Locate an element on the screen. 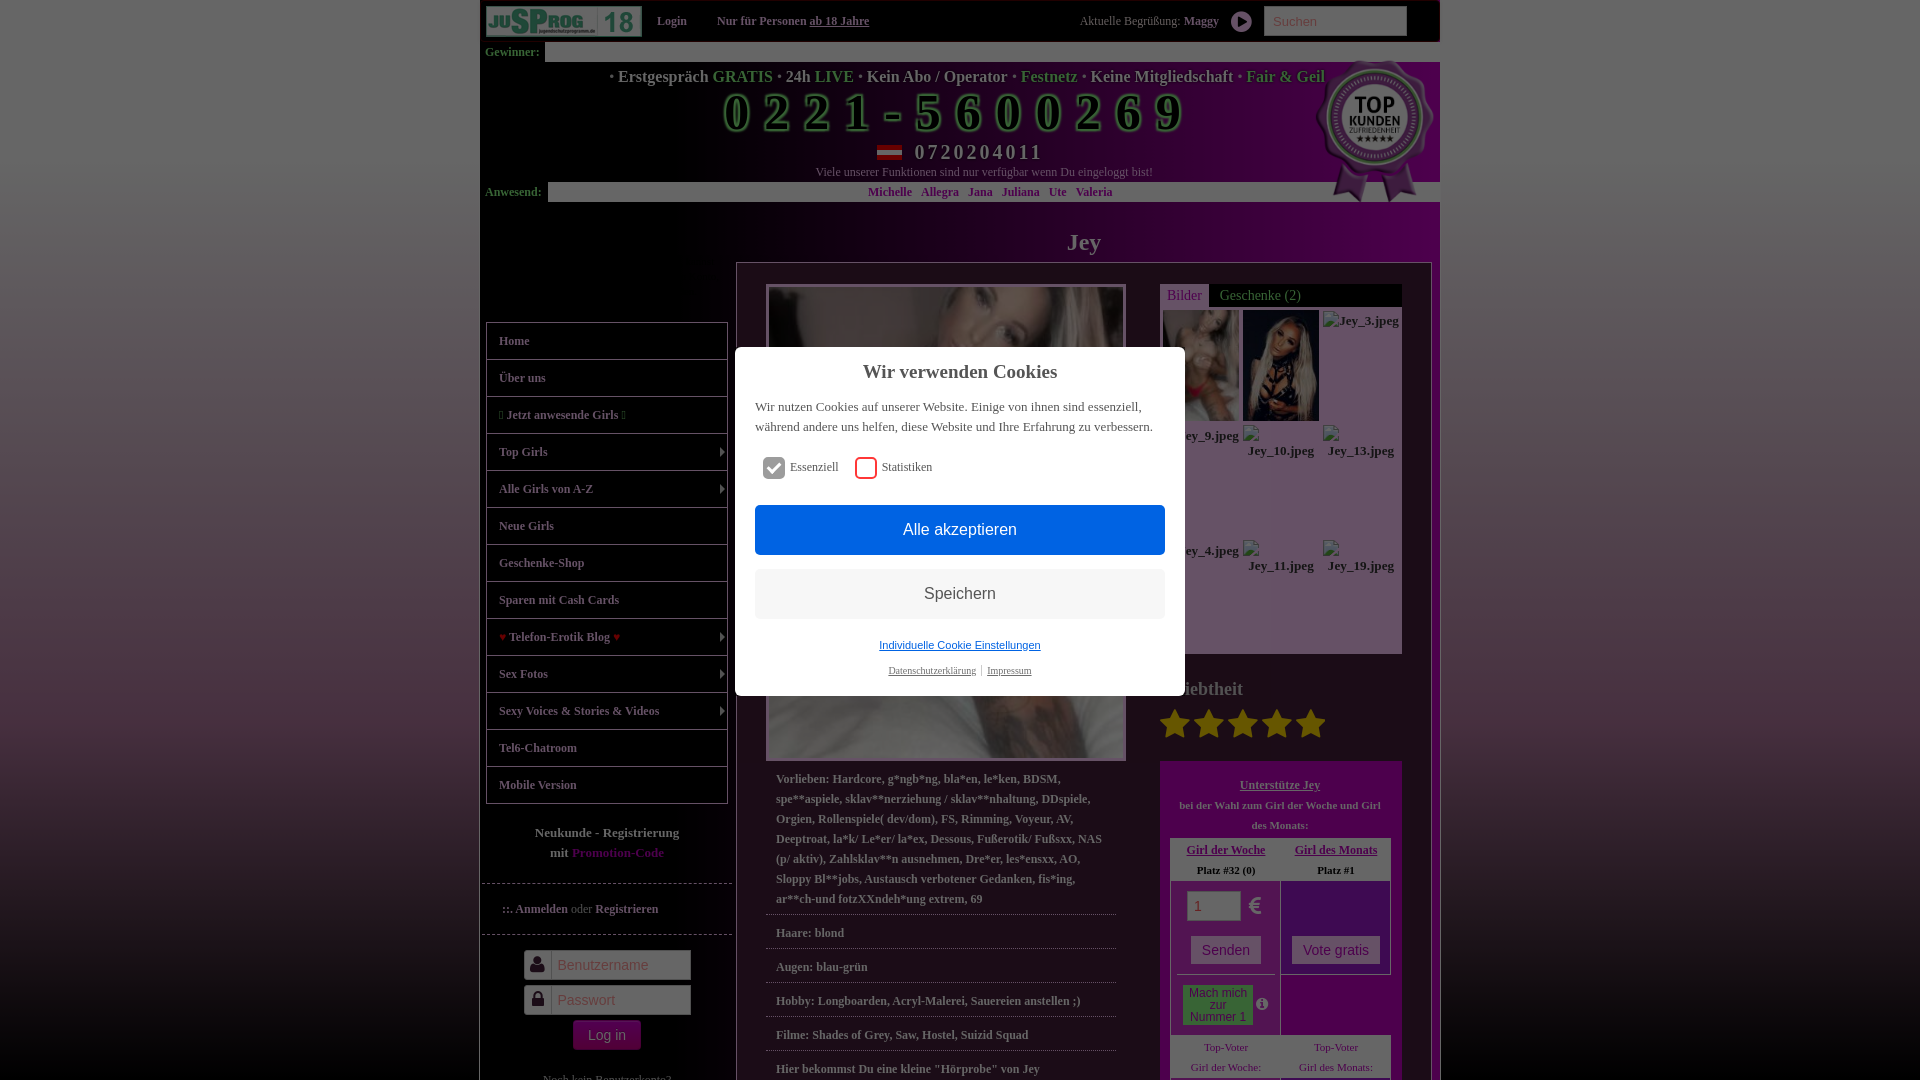 The height and width of the screenshot is (1080, 1920). Geschenke (2) is located at coordinates (1260, 296).